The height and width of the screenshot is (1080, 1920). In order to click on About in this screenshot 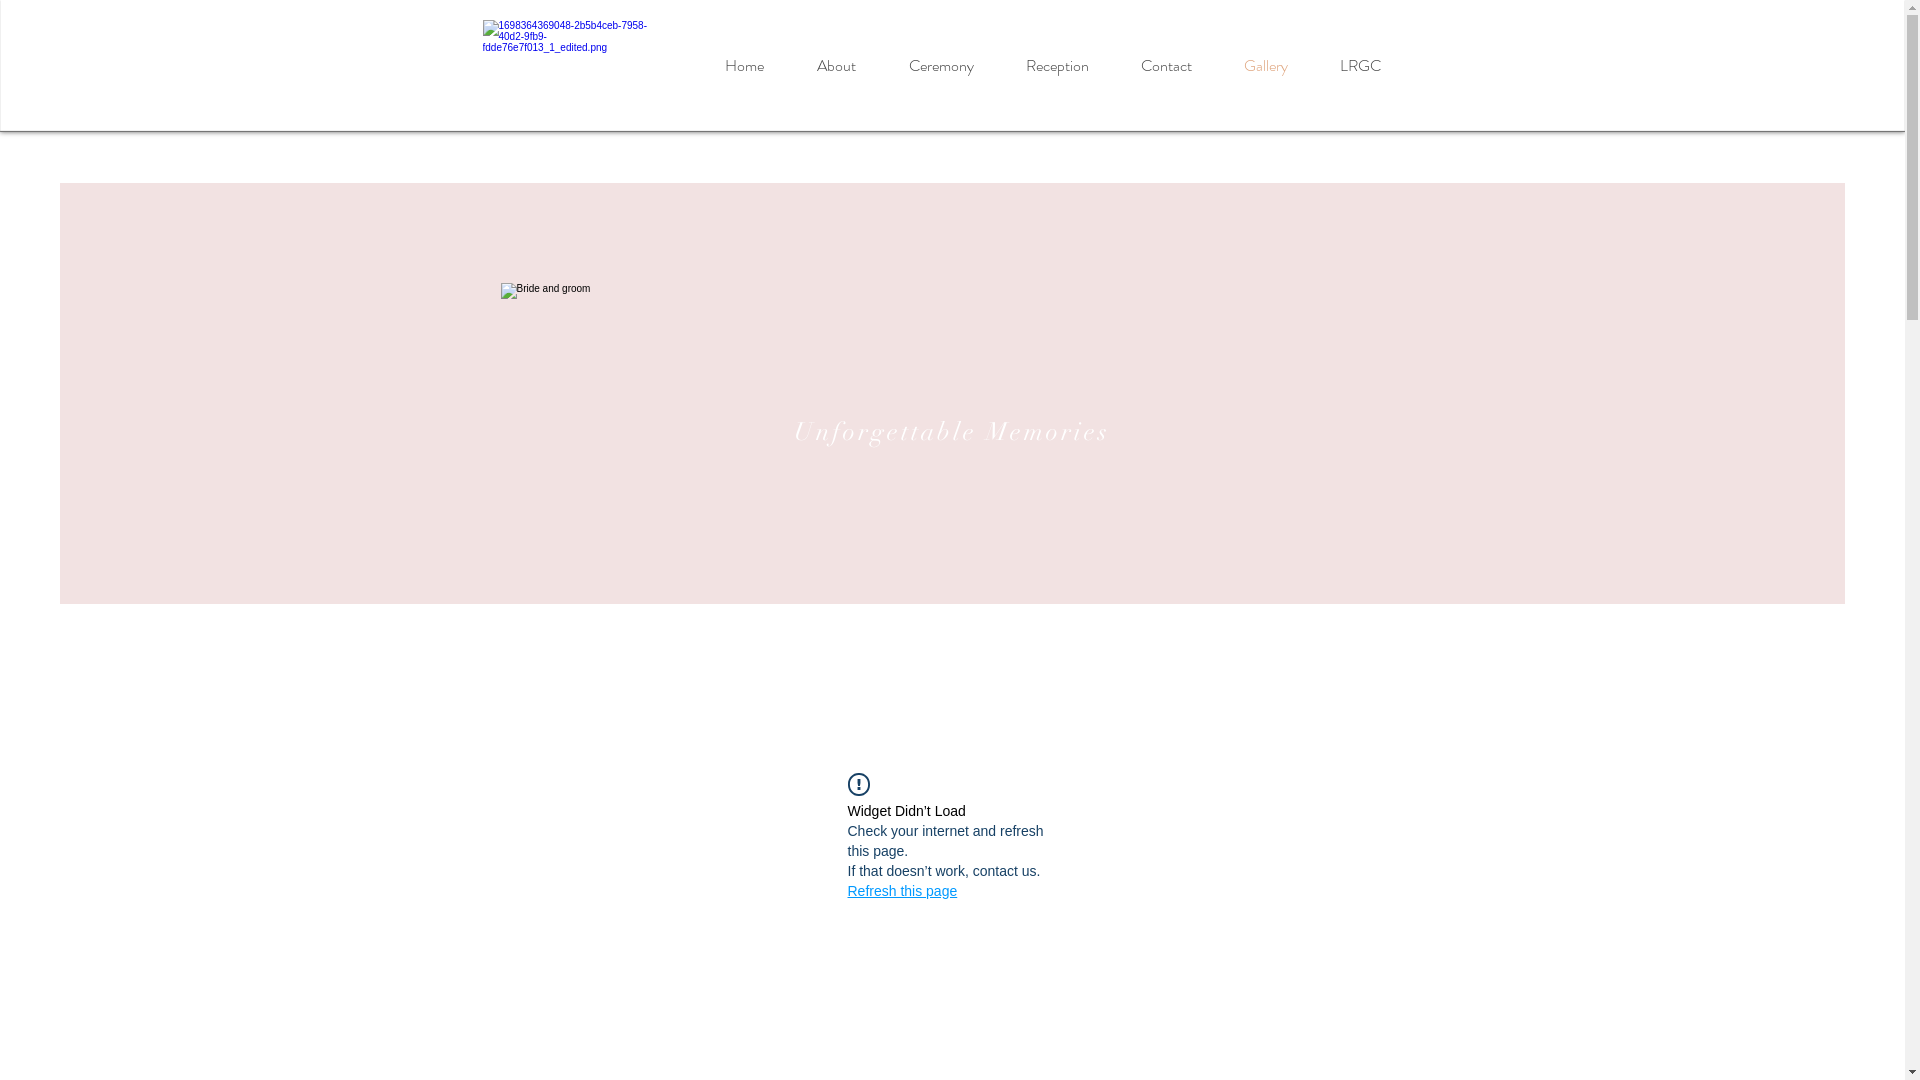, I will do `click(836, 66)`.